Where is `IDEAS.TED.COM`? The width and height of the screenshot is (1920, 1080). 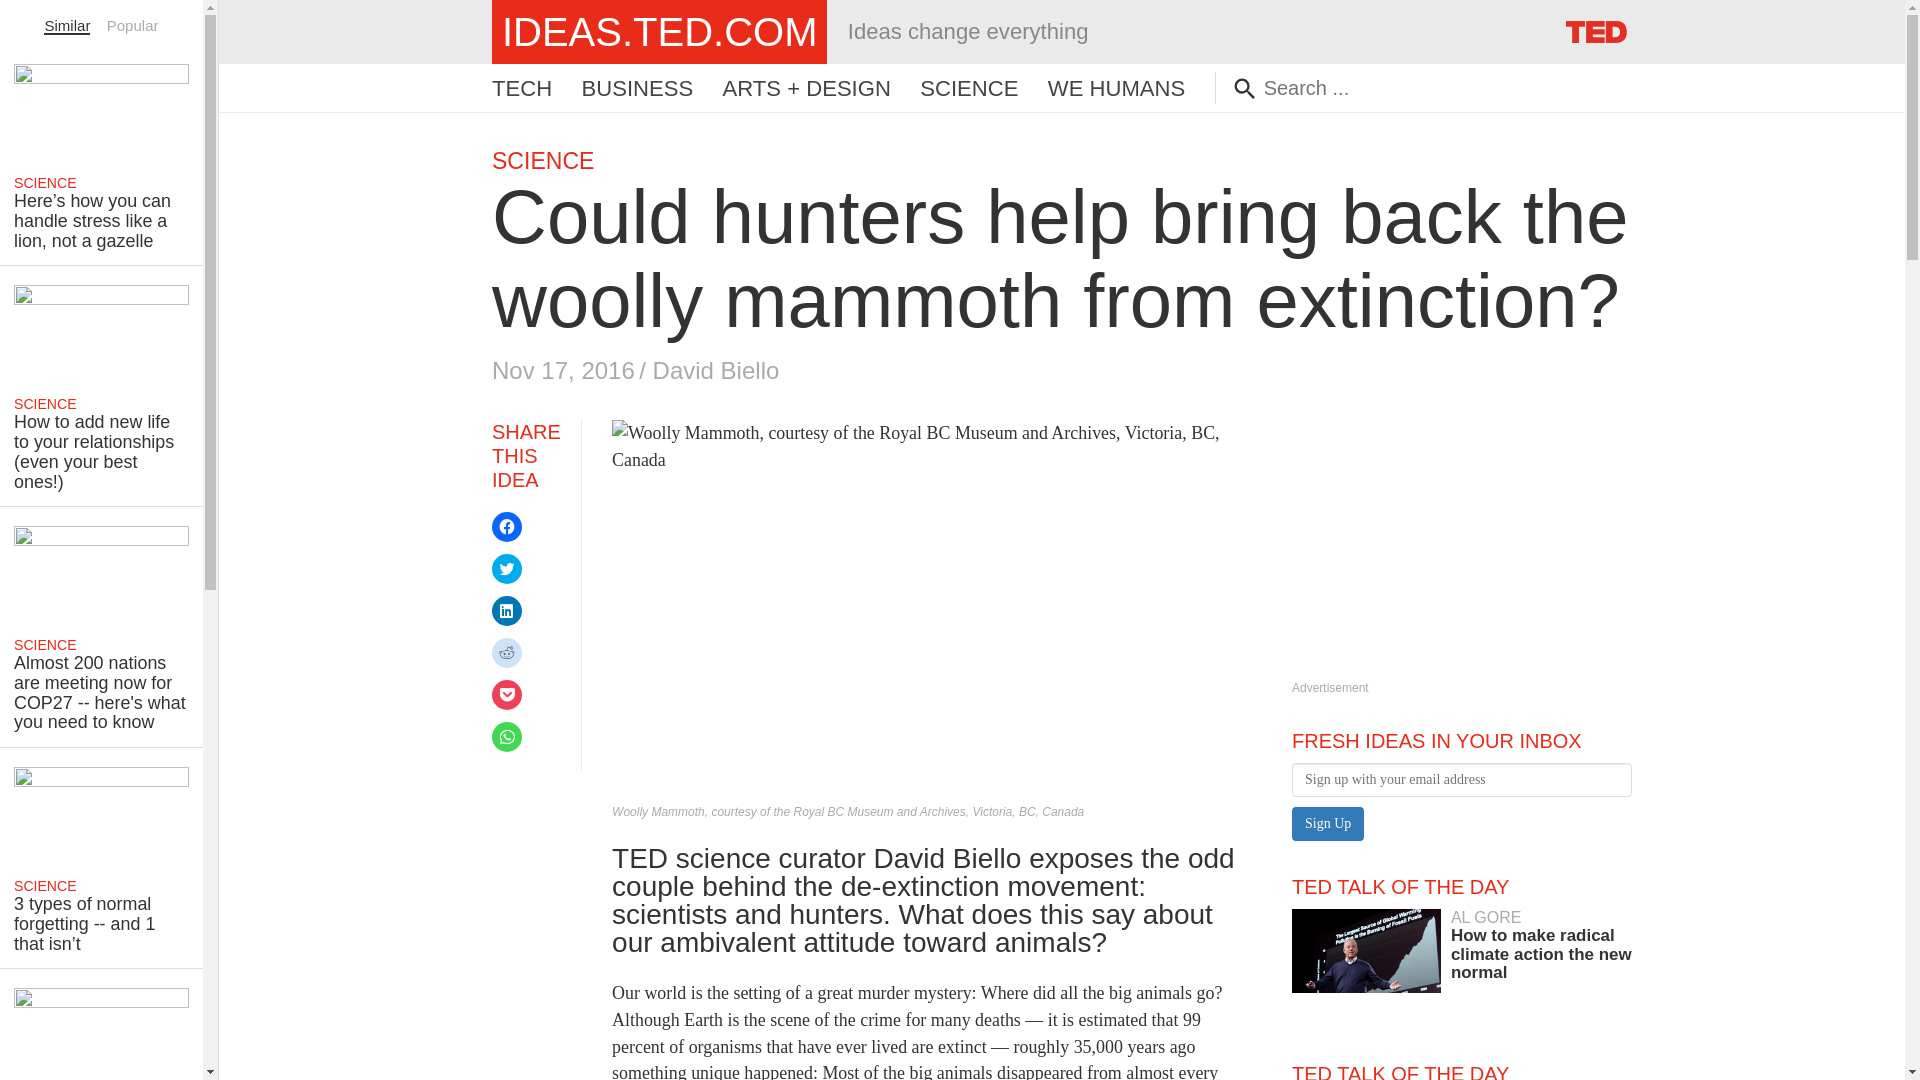
IDEAS.TED.COM is located at coordinates (968, 88).